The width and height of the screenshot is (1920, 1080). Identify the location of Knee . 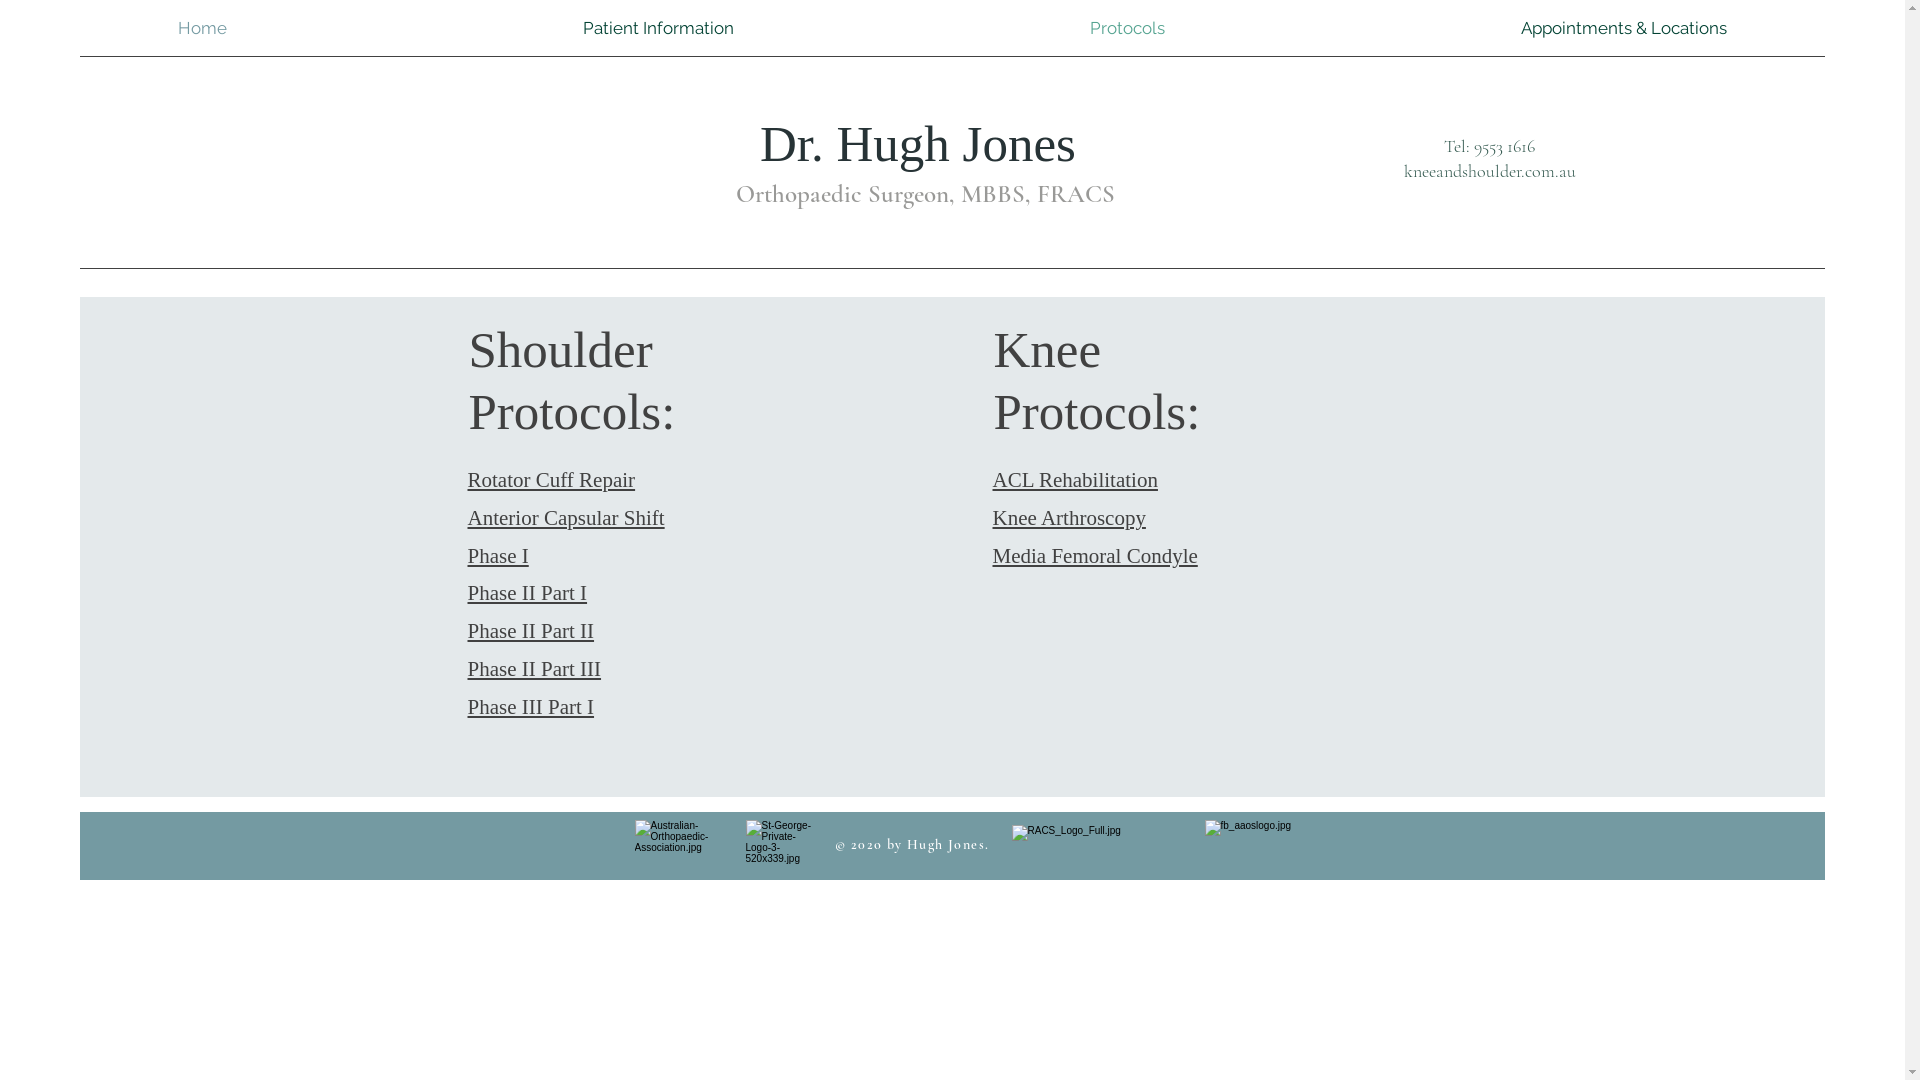
(1054, 350).